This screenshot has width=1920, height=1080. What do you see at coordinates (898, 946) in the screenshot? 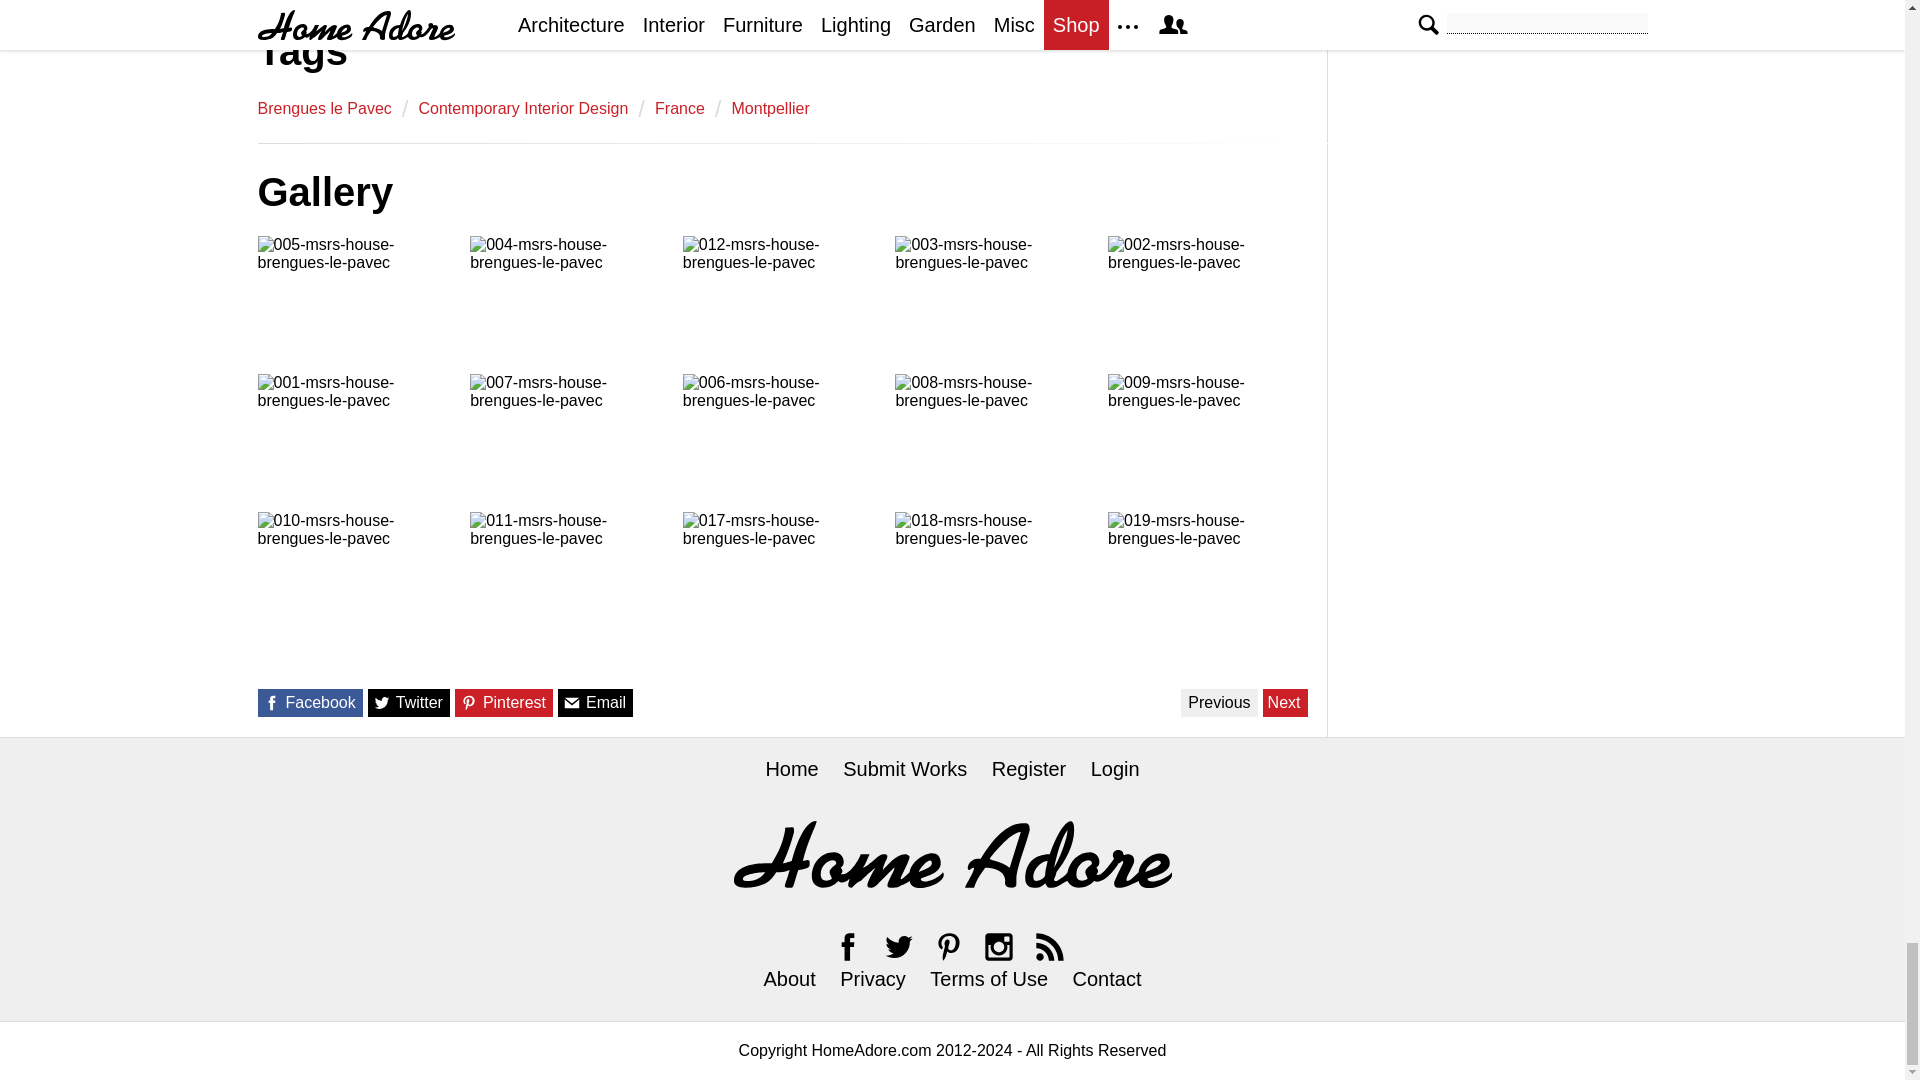
I see `Twitter` at bounding box center [898, 946].